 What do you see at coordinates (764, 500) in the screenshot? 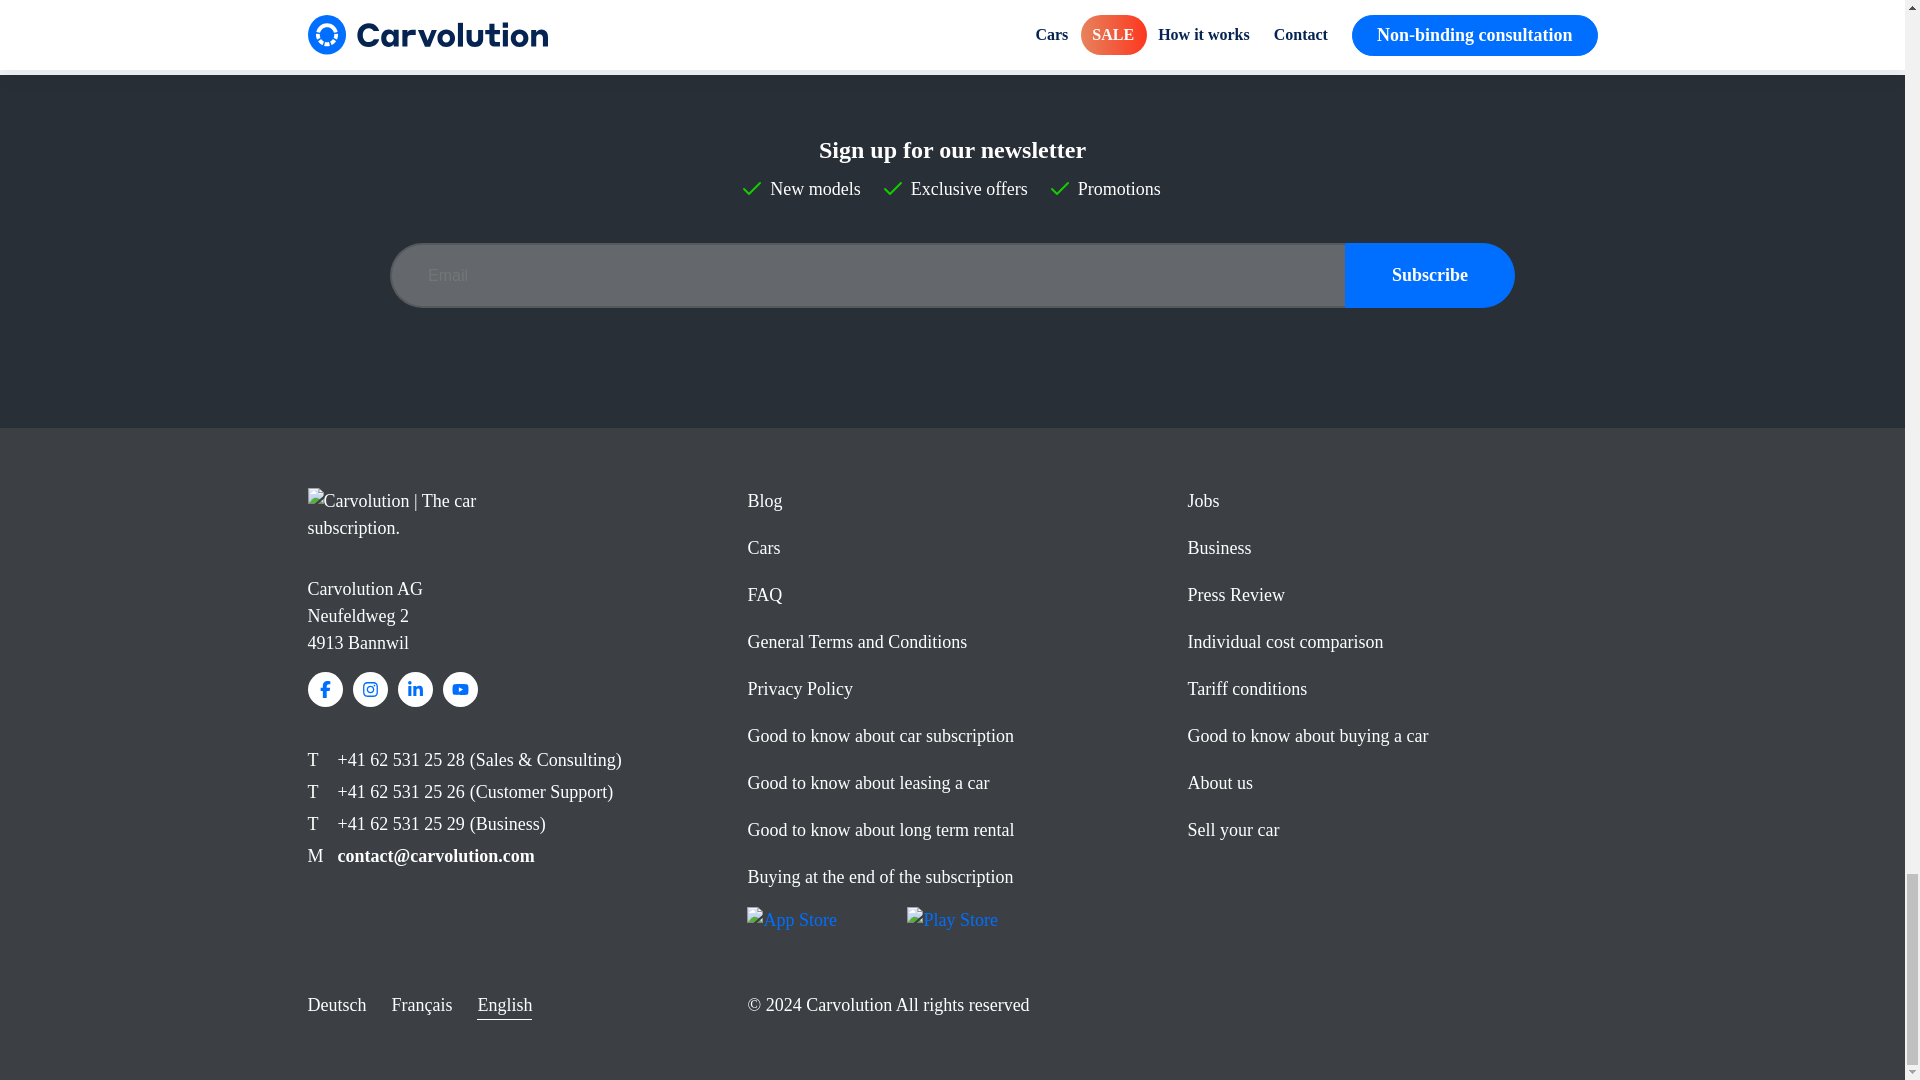
I see `Blog` at bounding box center [764, 500].